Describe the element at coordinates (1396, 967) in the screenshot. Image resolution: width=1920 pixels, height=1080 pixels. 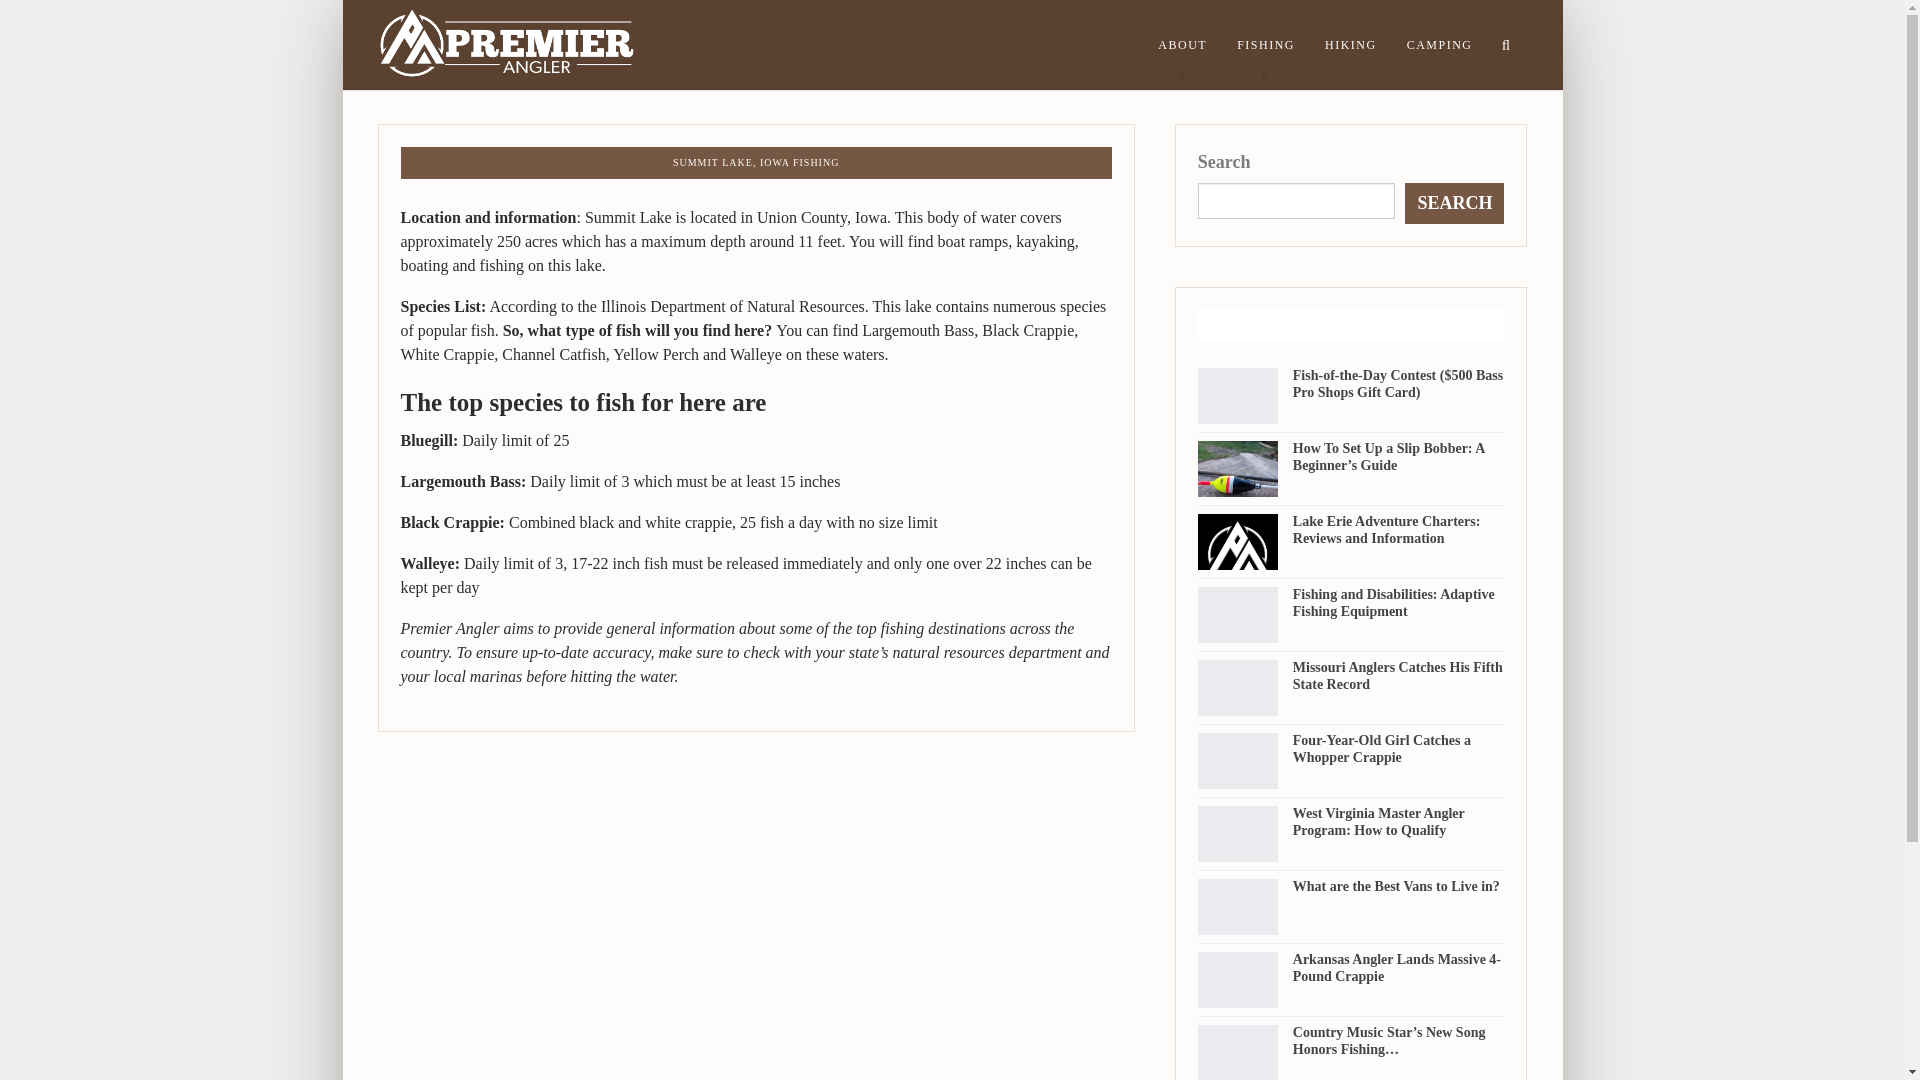
I see `Arkansas Angler Lands Massive 4-Pound Crappie` at that location.